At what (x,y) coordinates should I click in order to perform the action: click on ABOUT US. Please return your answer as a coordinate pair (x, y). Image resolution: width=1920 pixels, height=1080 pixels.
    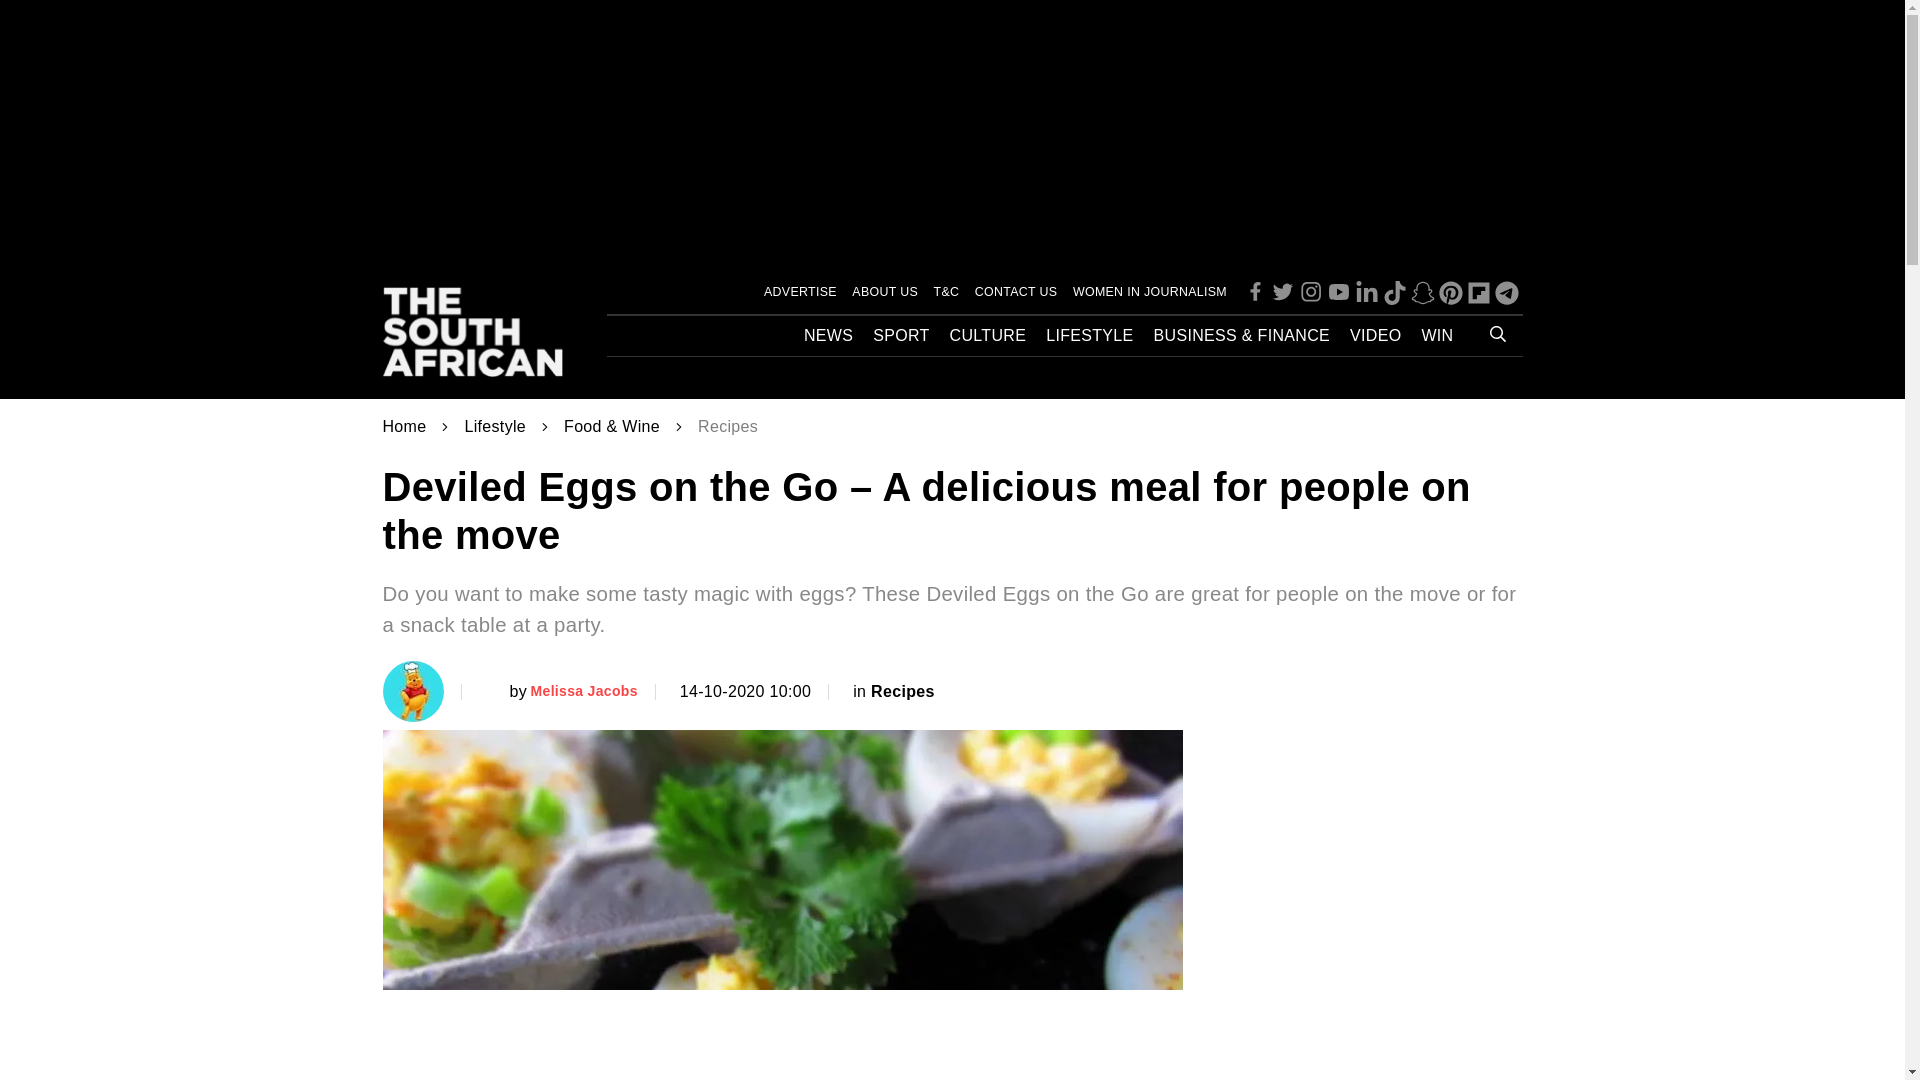
    Looking at the image, I should click on (884, 292).